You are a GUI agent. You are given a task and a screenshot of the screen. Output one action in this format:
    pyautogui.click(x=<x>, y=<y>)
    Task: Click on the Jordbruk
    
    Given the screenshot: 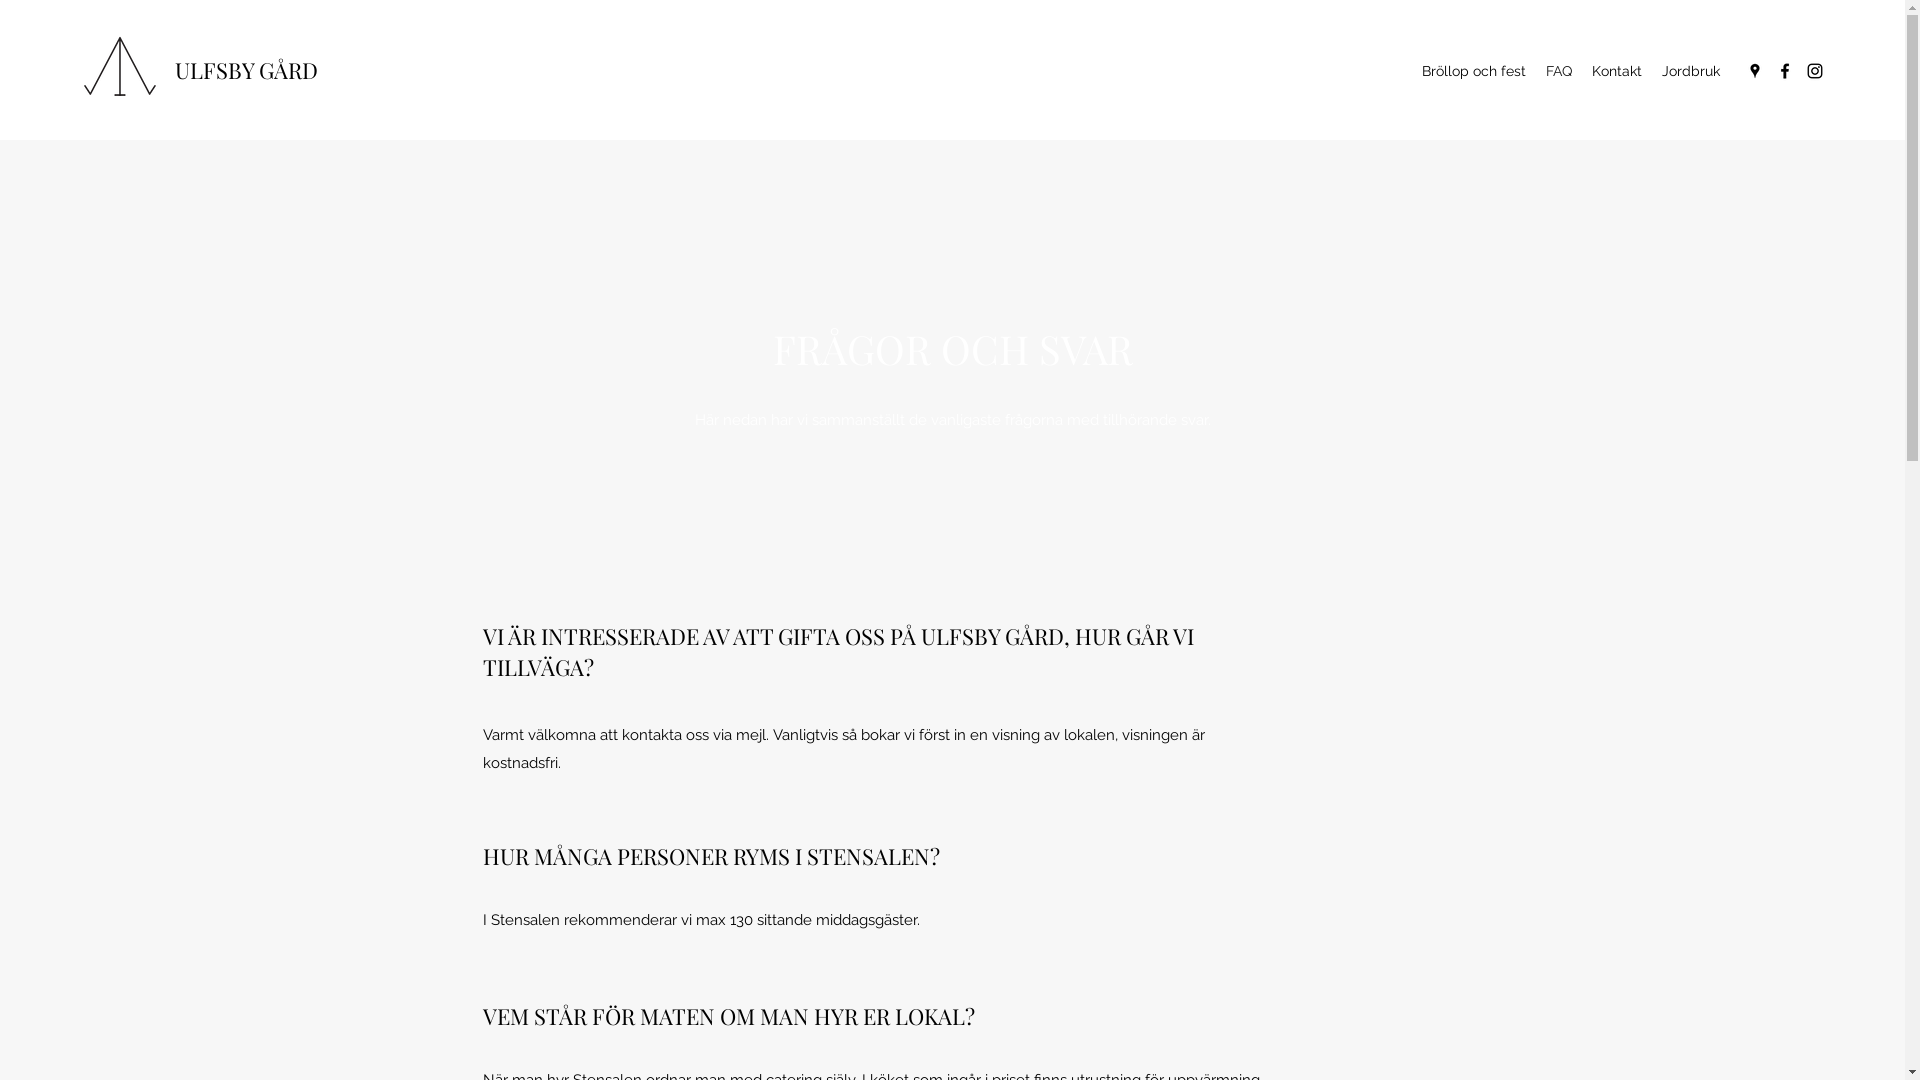 What is the action you would take?
    pyautogui.click(x=1691, y=71)
    